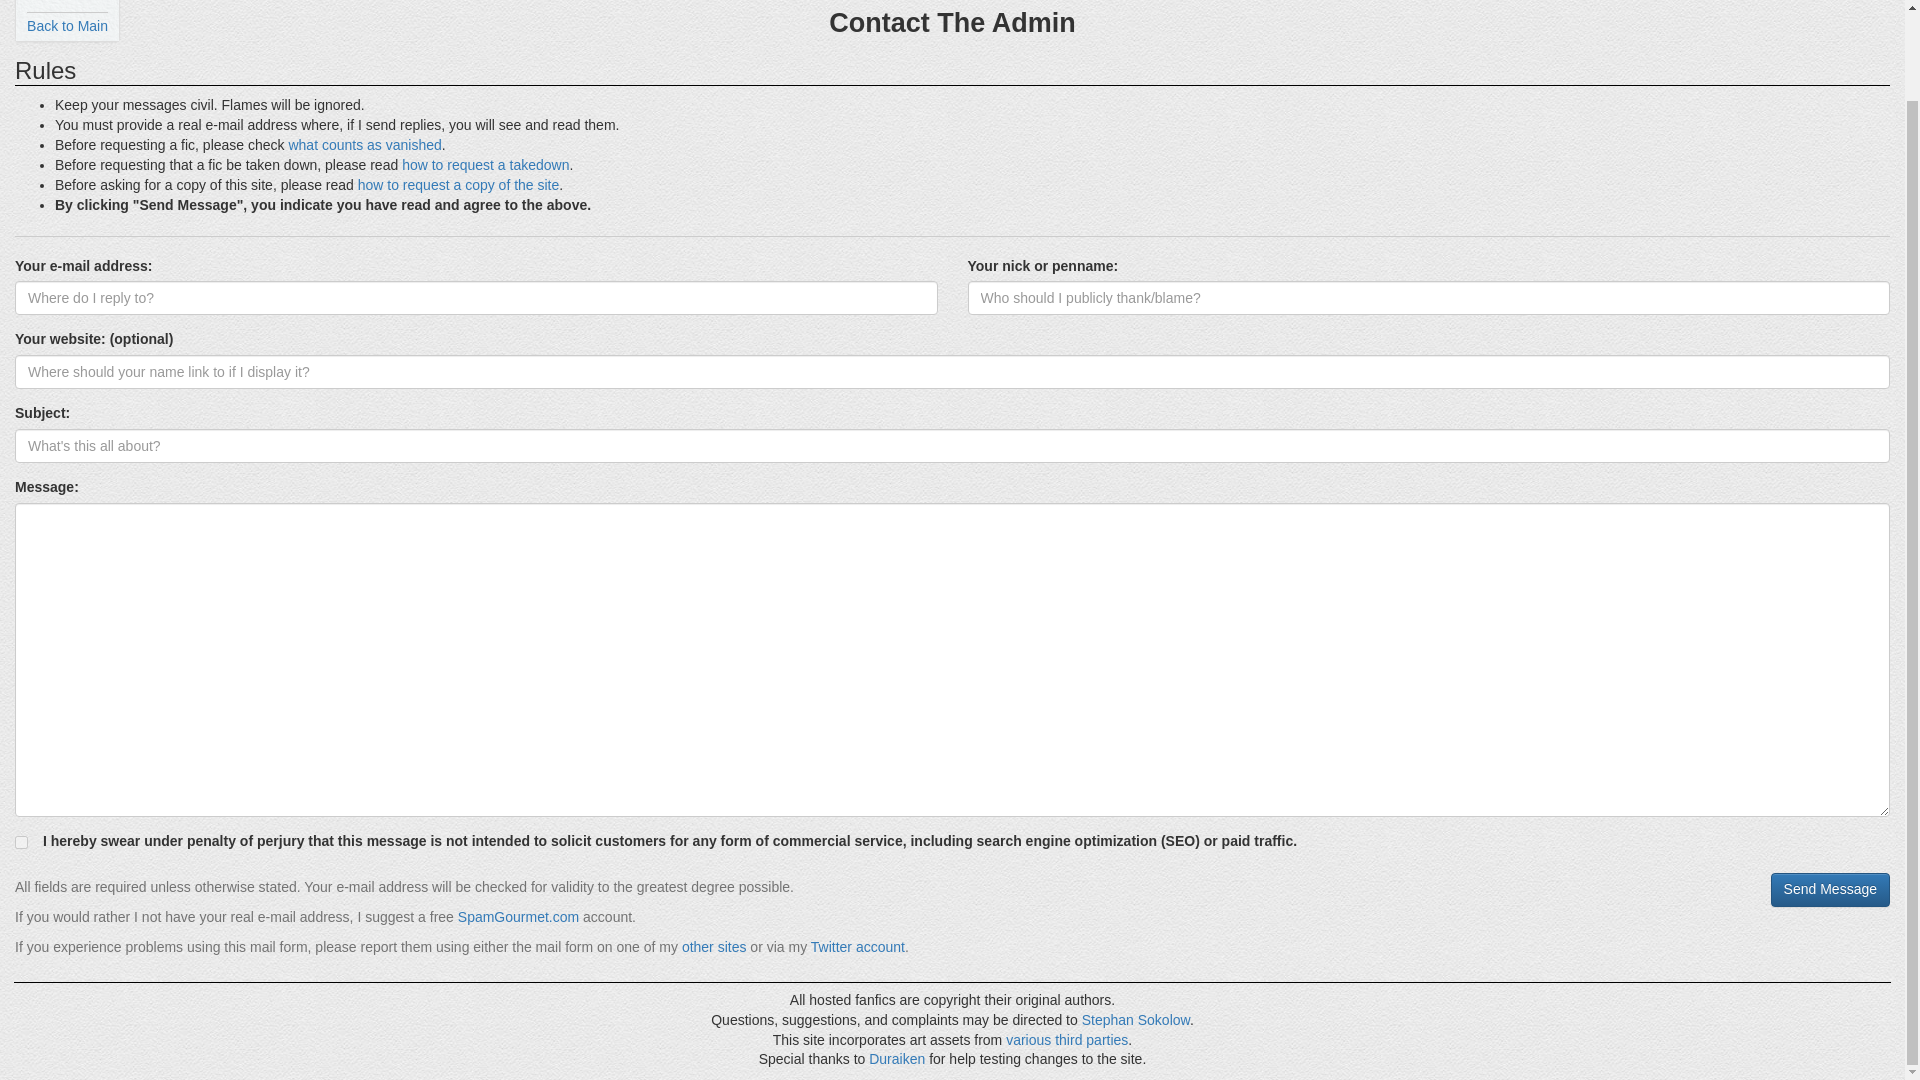 This screenshot has height=1080, width=1920. What do you see at coordinates (66, 26) in the screenshot?
I see `Back to Main` at bounding box center [66, 26].